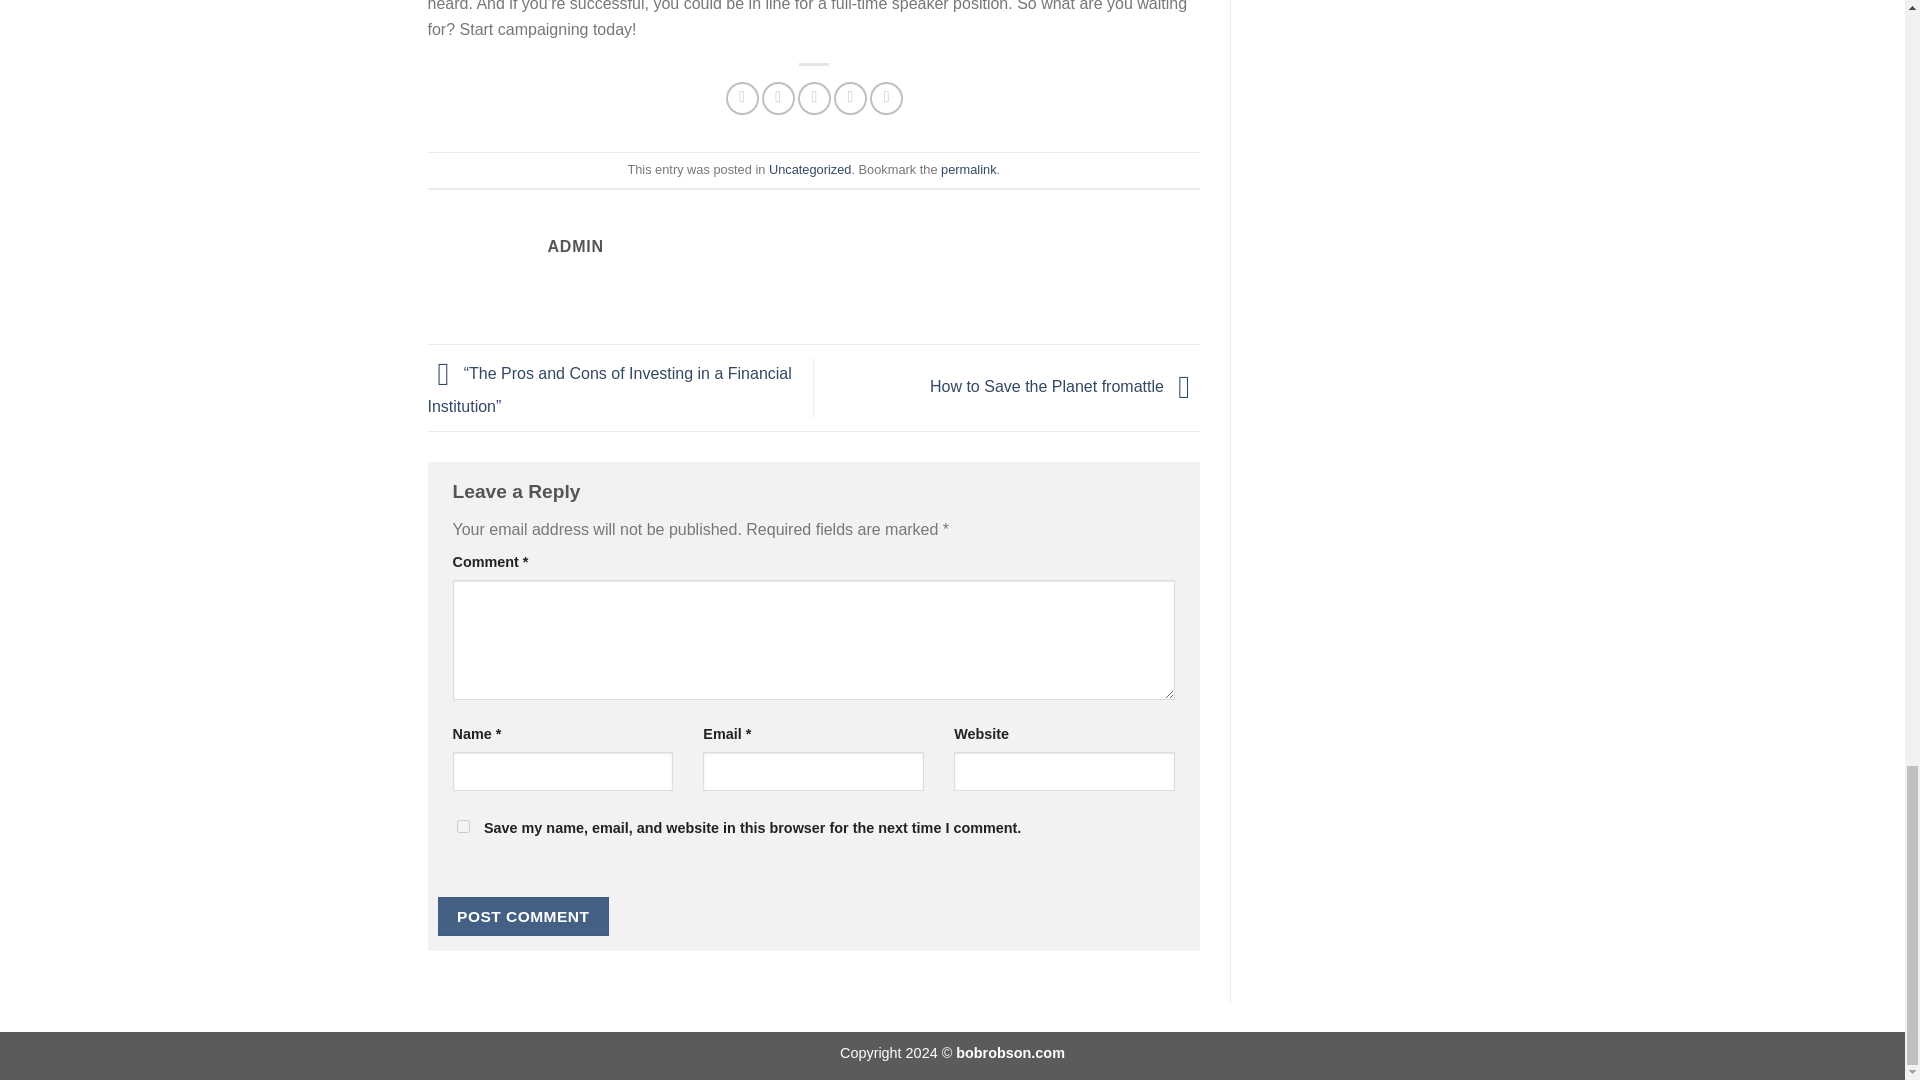  What do you see at coordinates (810, 170) in the screenshot?
I see `Uncategorized` at bounding box center [810, 170].